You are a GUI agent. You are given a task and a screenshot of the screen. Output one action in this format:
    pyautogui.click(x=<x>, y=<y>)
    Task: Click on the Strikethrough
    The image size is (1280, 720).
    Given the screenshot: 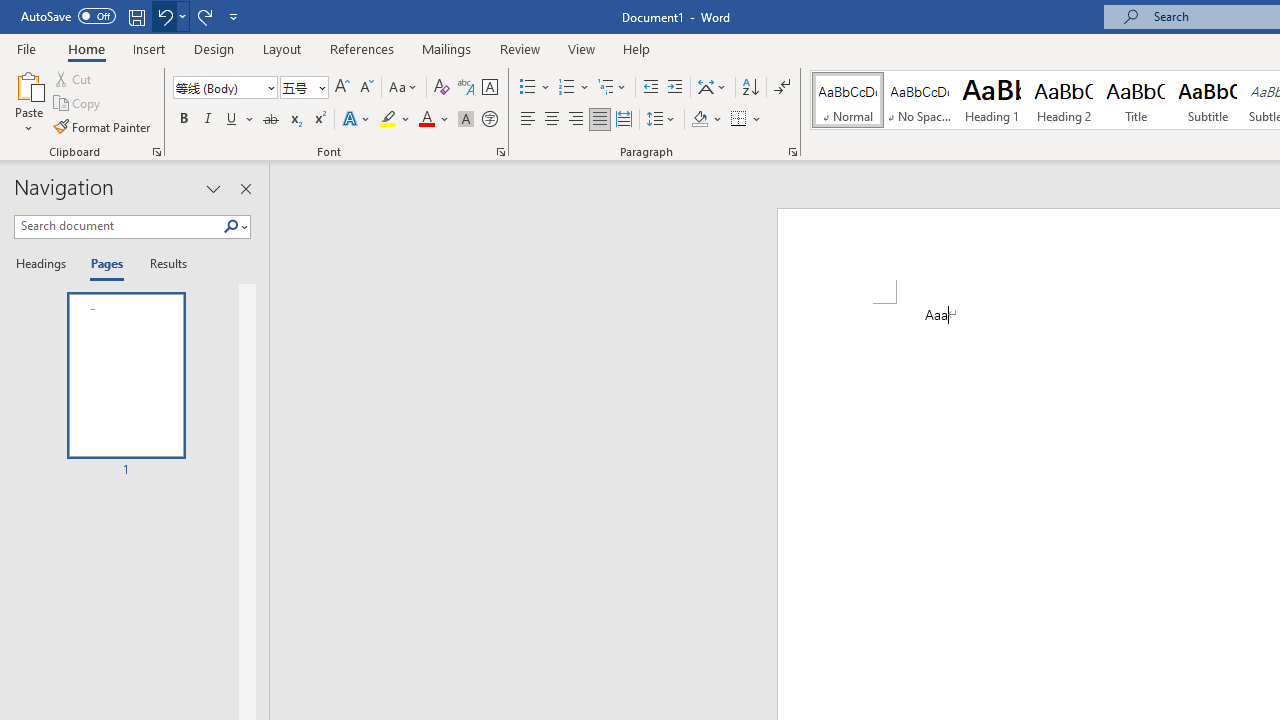 What is the action you would take?
    pyautogui.click(x=270, y=120)
    